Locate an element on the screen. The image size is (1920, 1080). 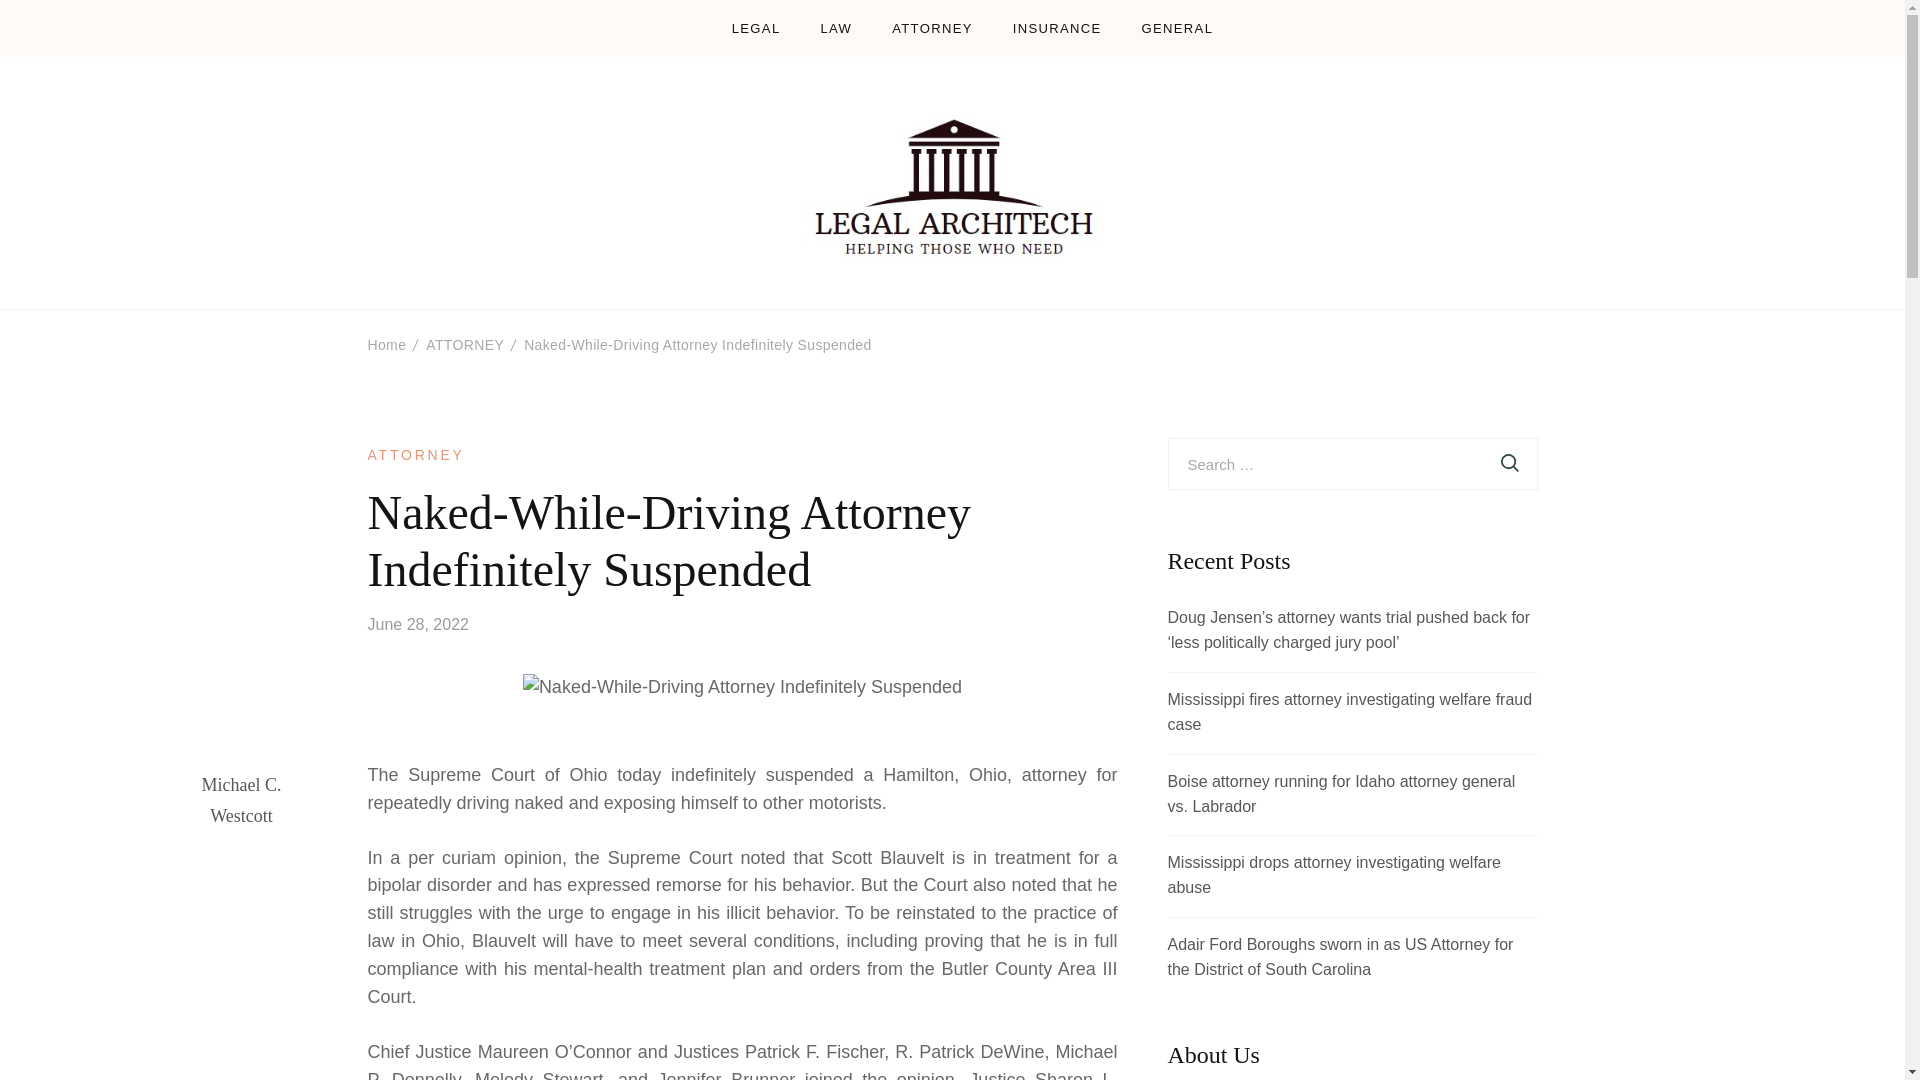
ATTORNEY is located at coordinates (416, 454).